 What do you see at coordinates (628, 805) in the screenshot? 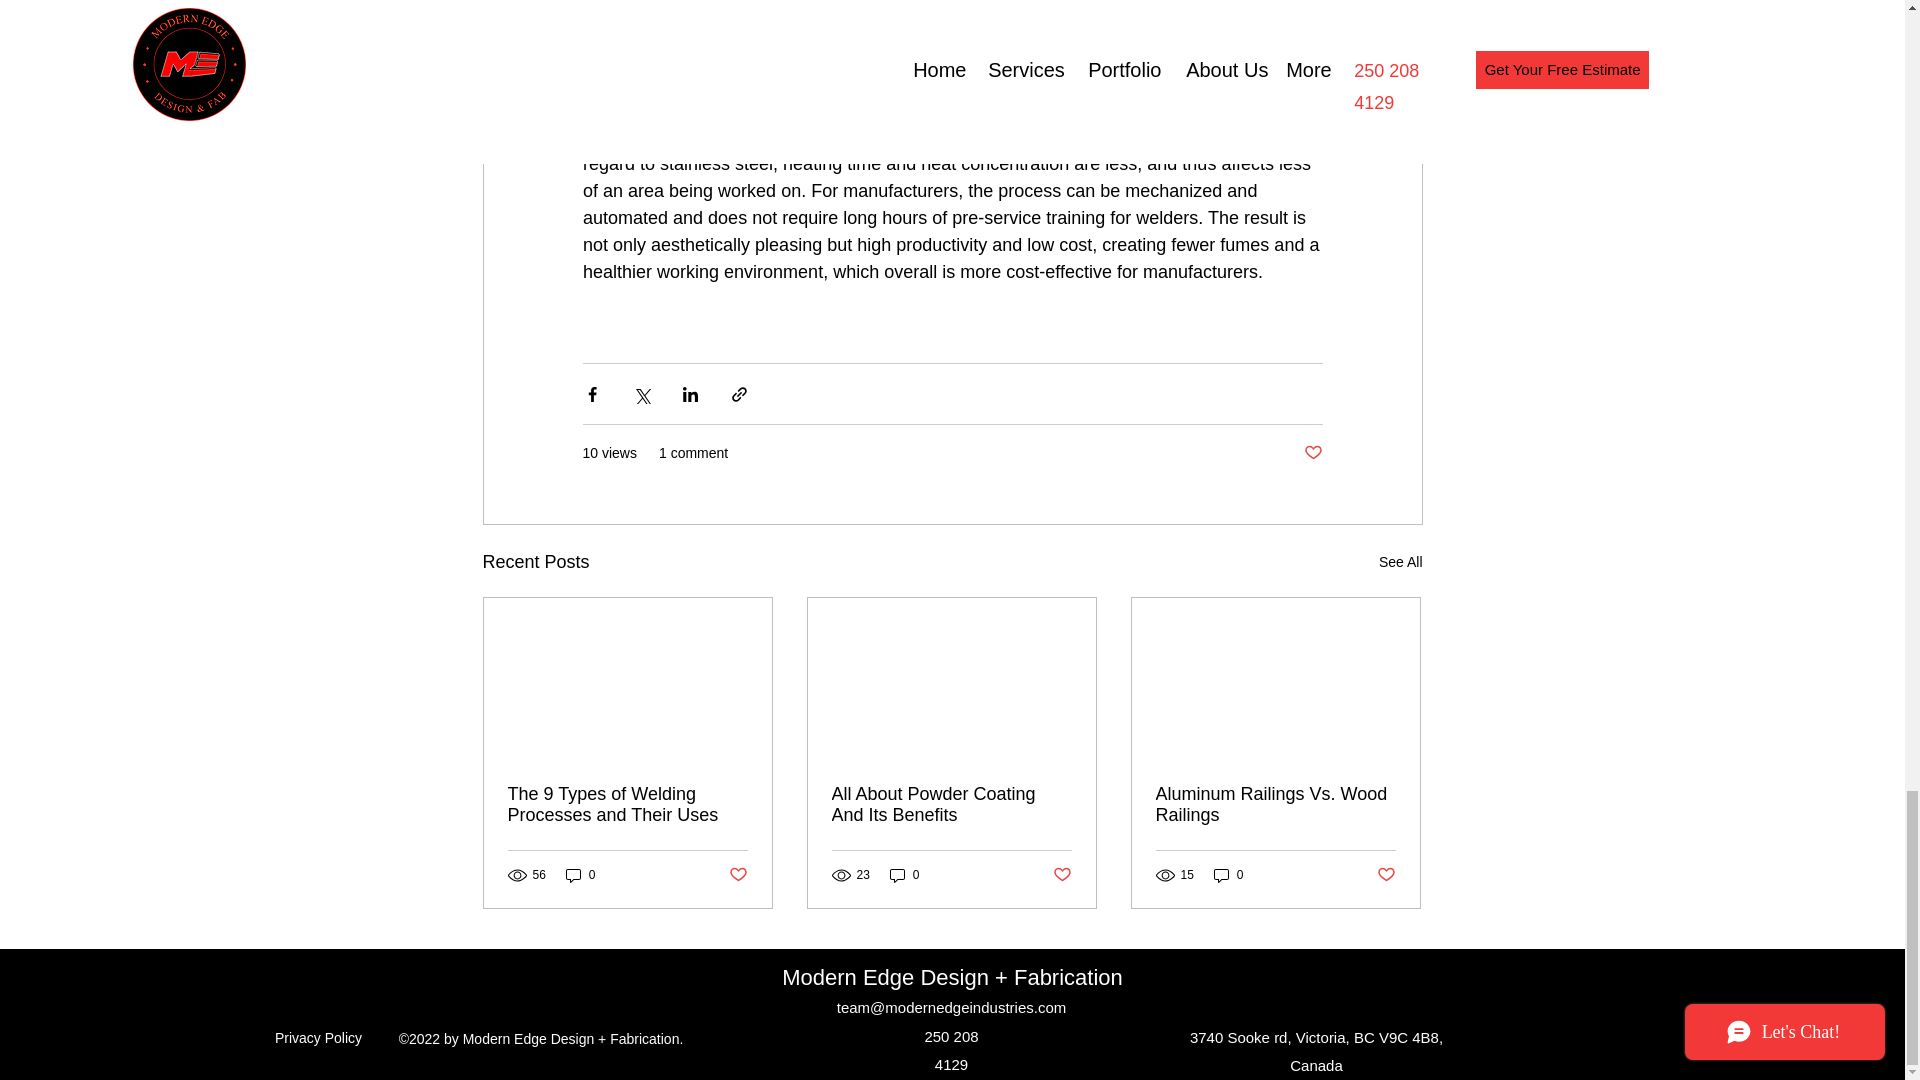
I see `The 9 Types of Welding Processes and Their Uses` at bounding box center [628, 805].